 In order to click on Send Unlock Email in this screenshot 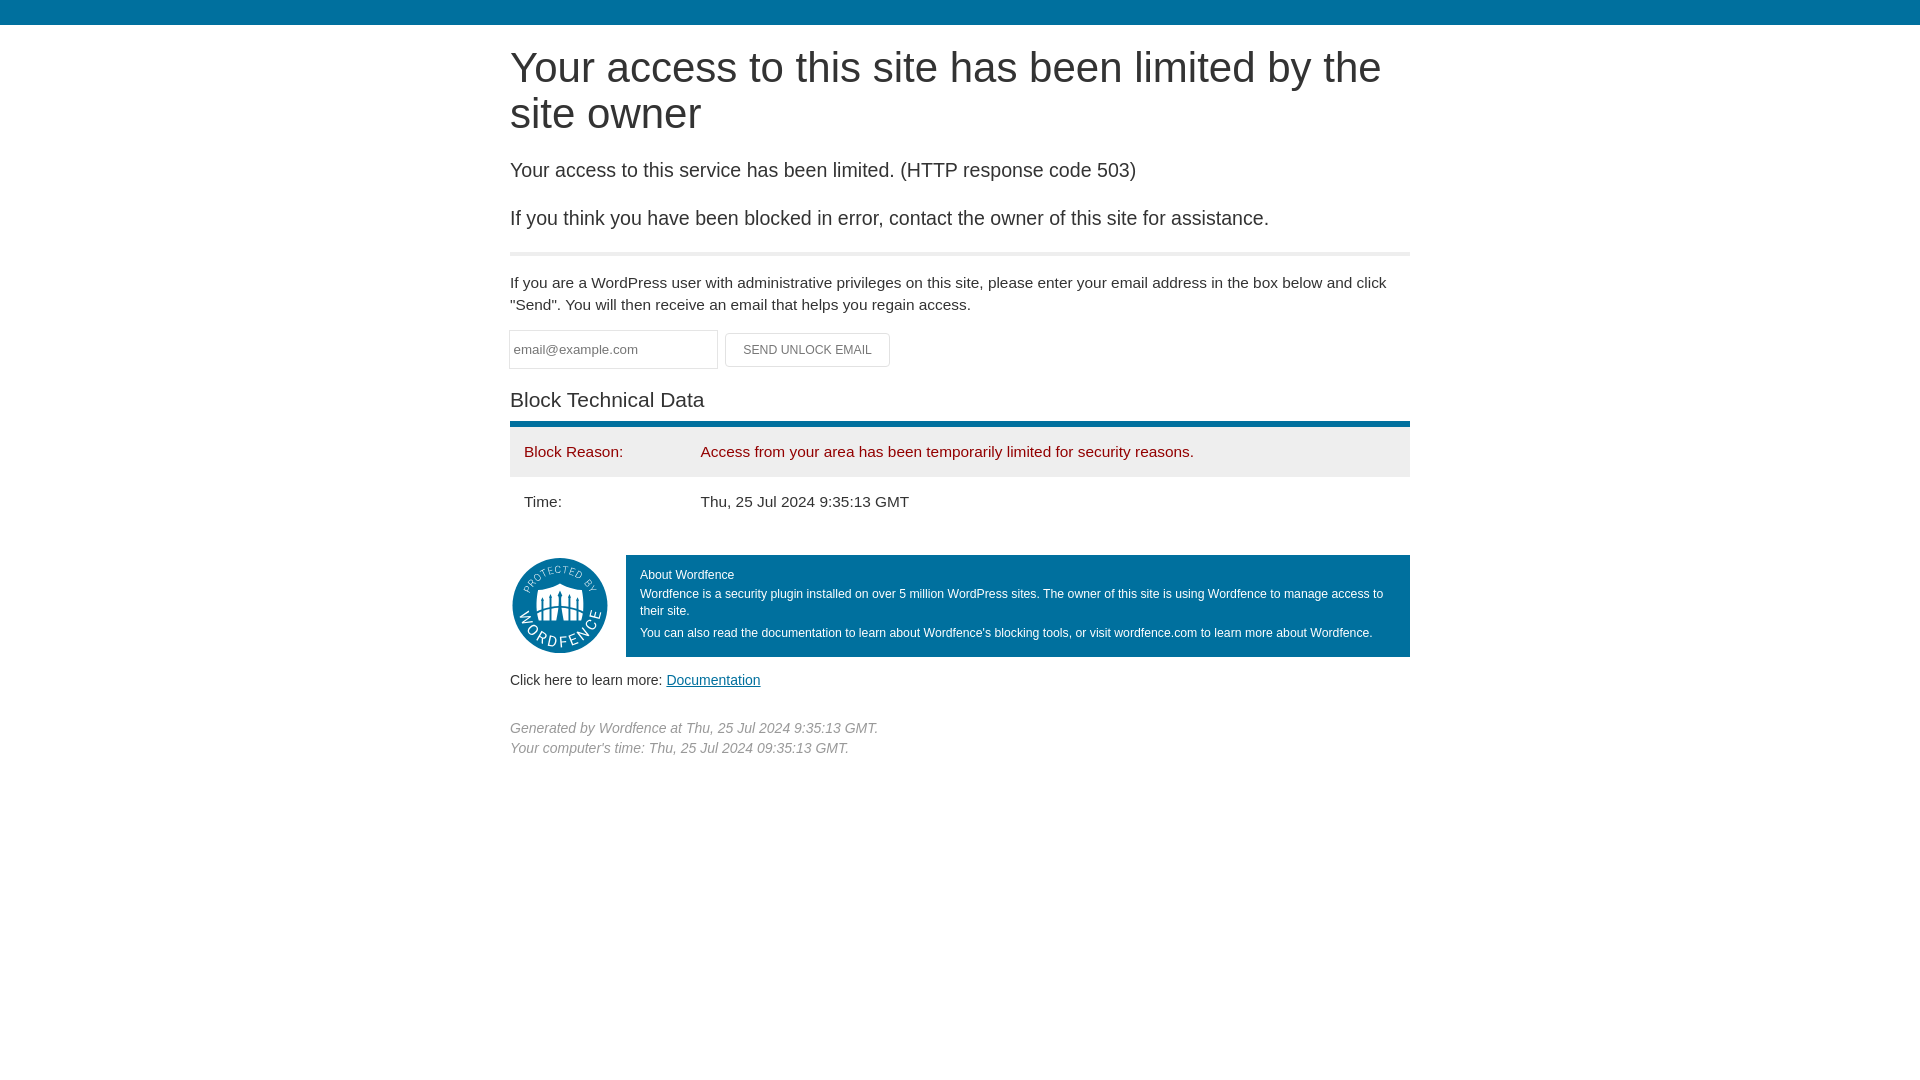, I will do `click(808, 350)`.